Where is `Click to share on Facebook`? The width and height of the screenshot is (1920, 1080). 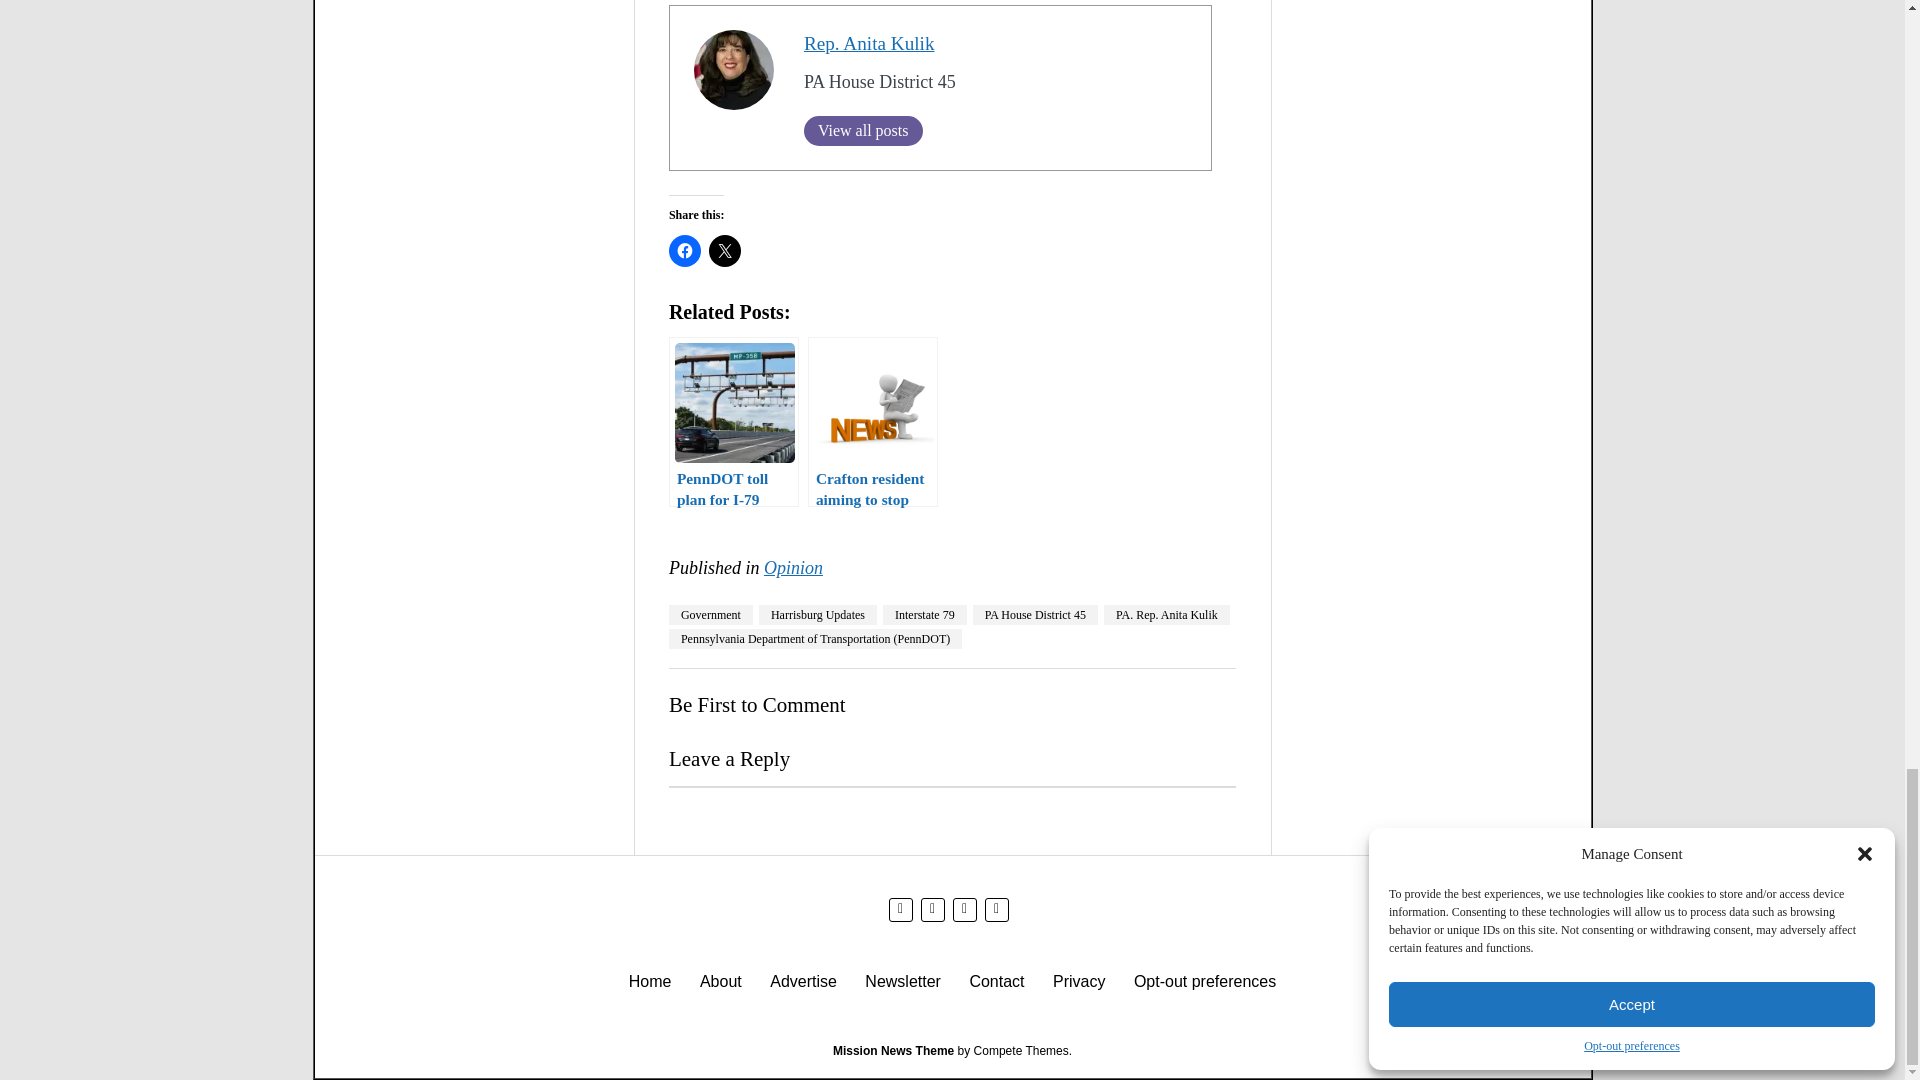 Click to share on Facebook is located at coordinates (684, 250).